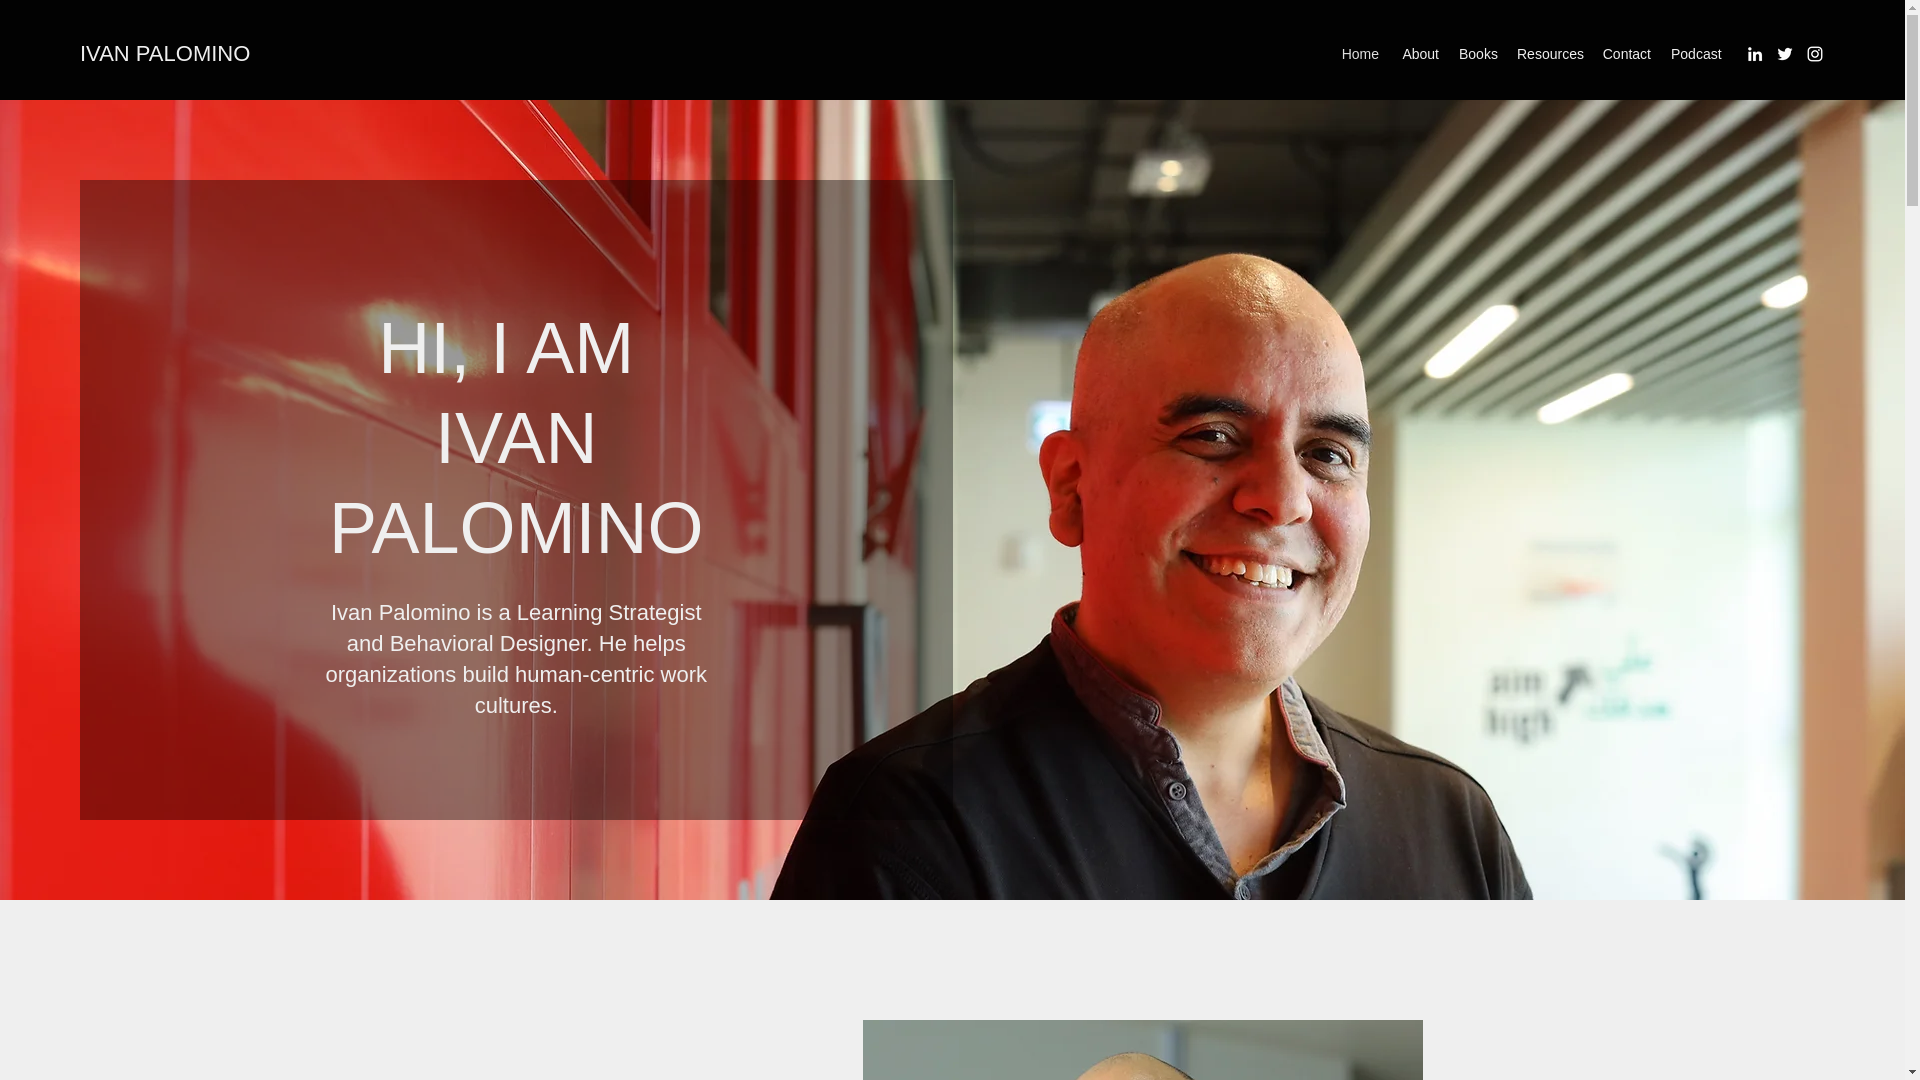 The width and height of the screenshot is (1920, 1080). Describe the element at coordinates (1696, 54) in the screenshot. I see `Podcast` at that location.